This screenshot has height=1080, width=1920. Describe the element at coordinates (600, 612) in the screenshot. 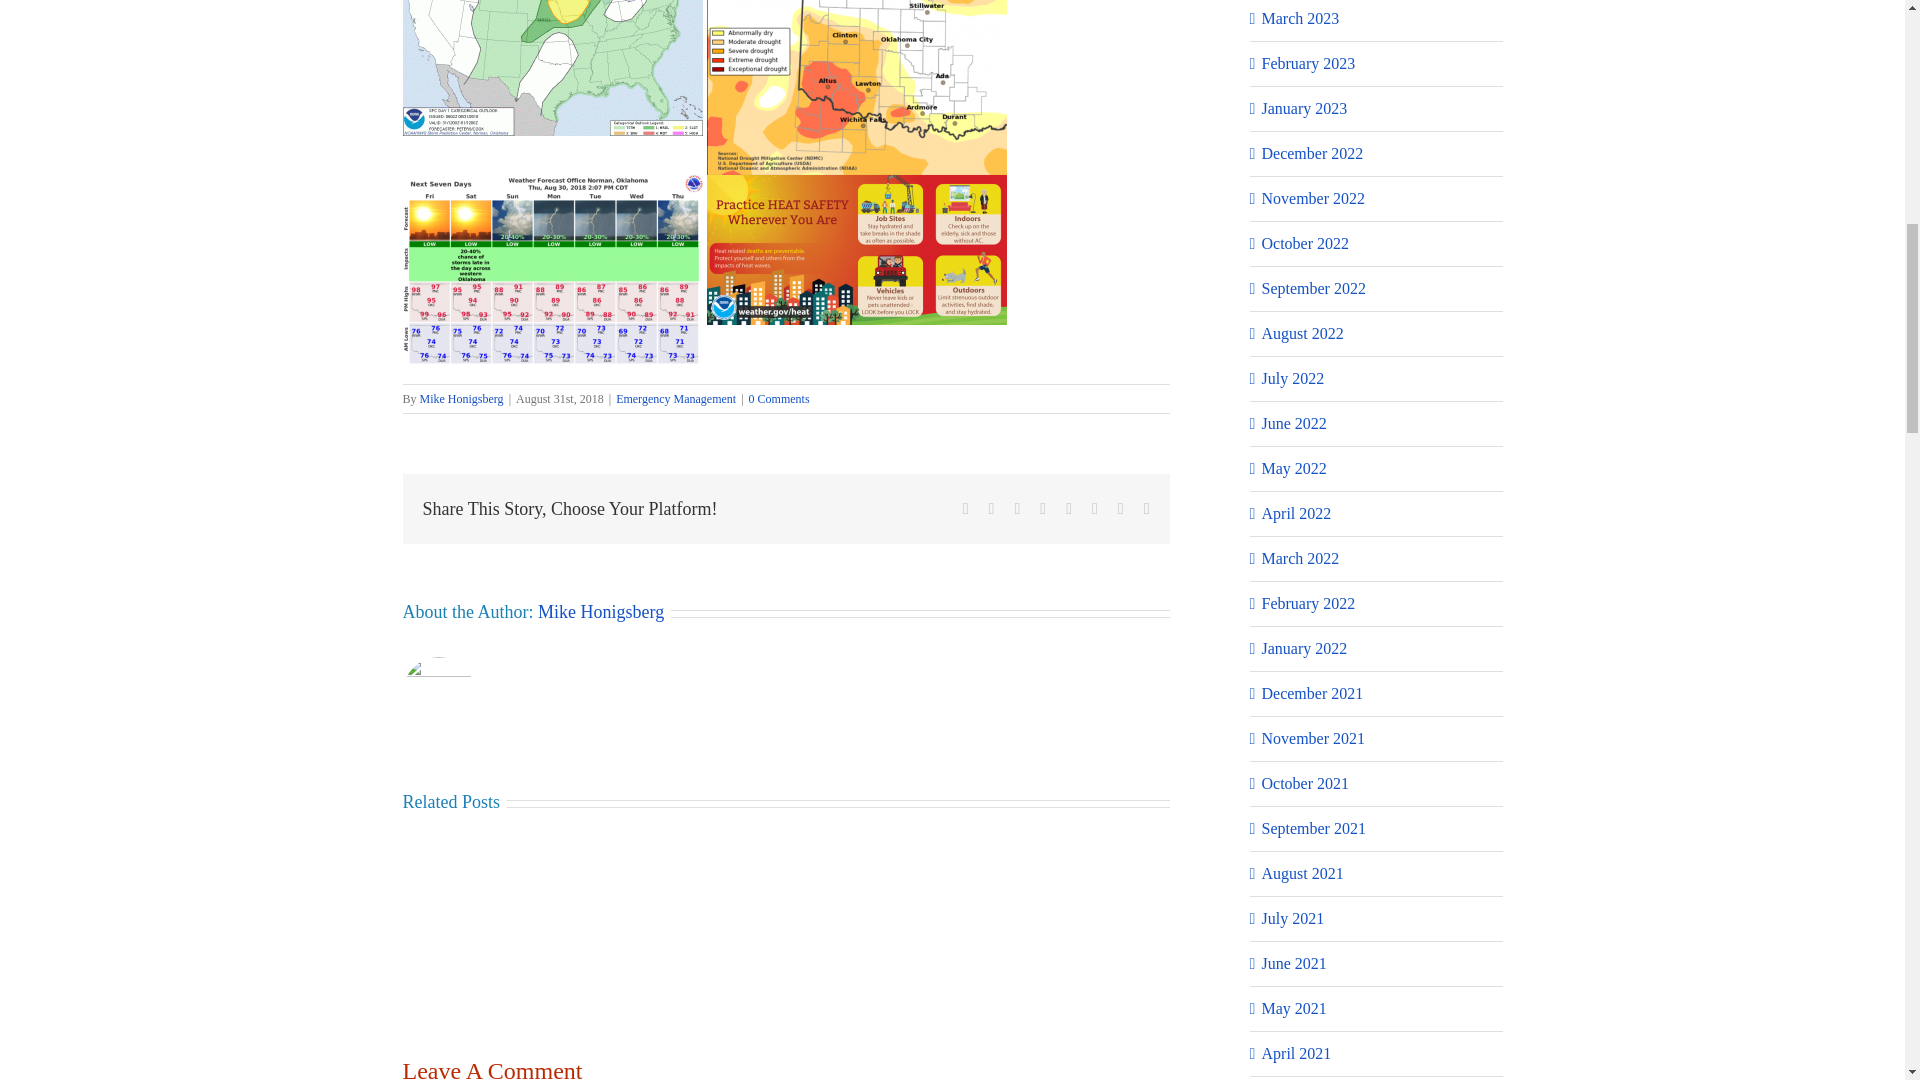

I see `Posts by Mike Honigsberg` at that location.